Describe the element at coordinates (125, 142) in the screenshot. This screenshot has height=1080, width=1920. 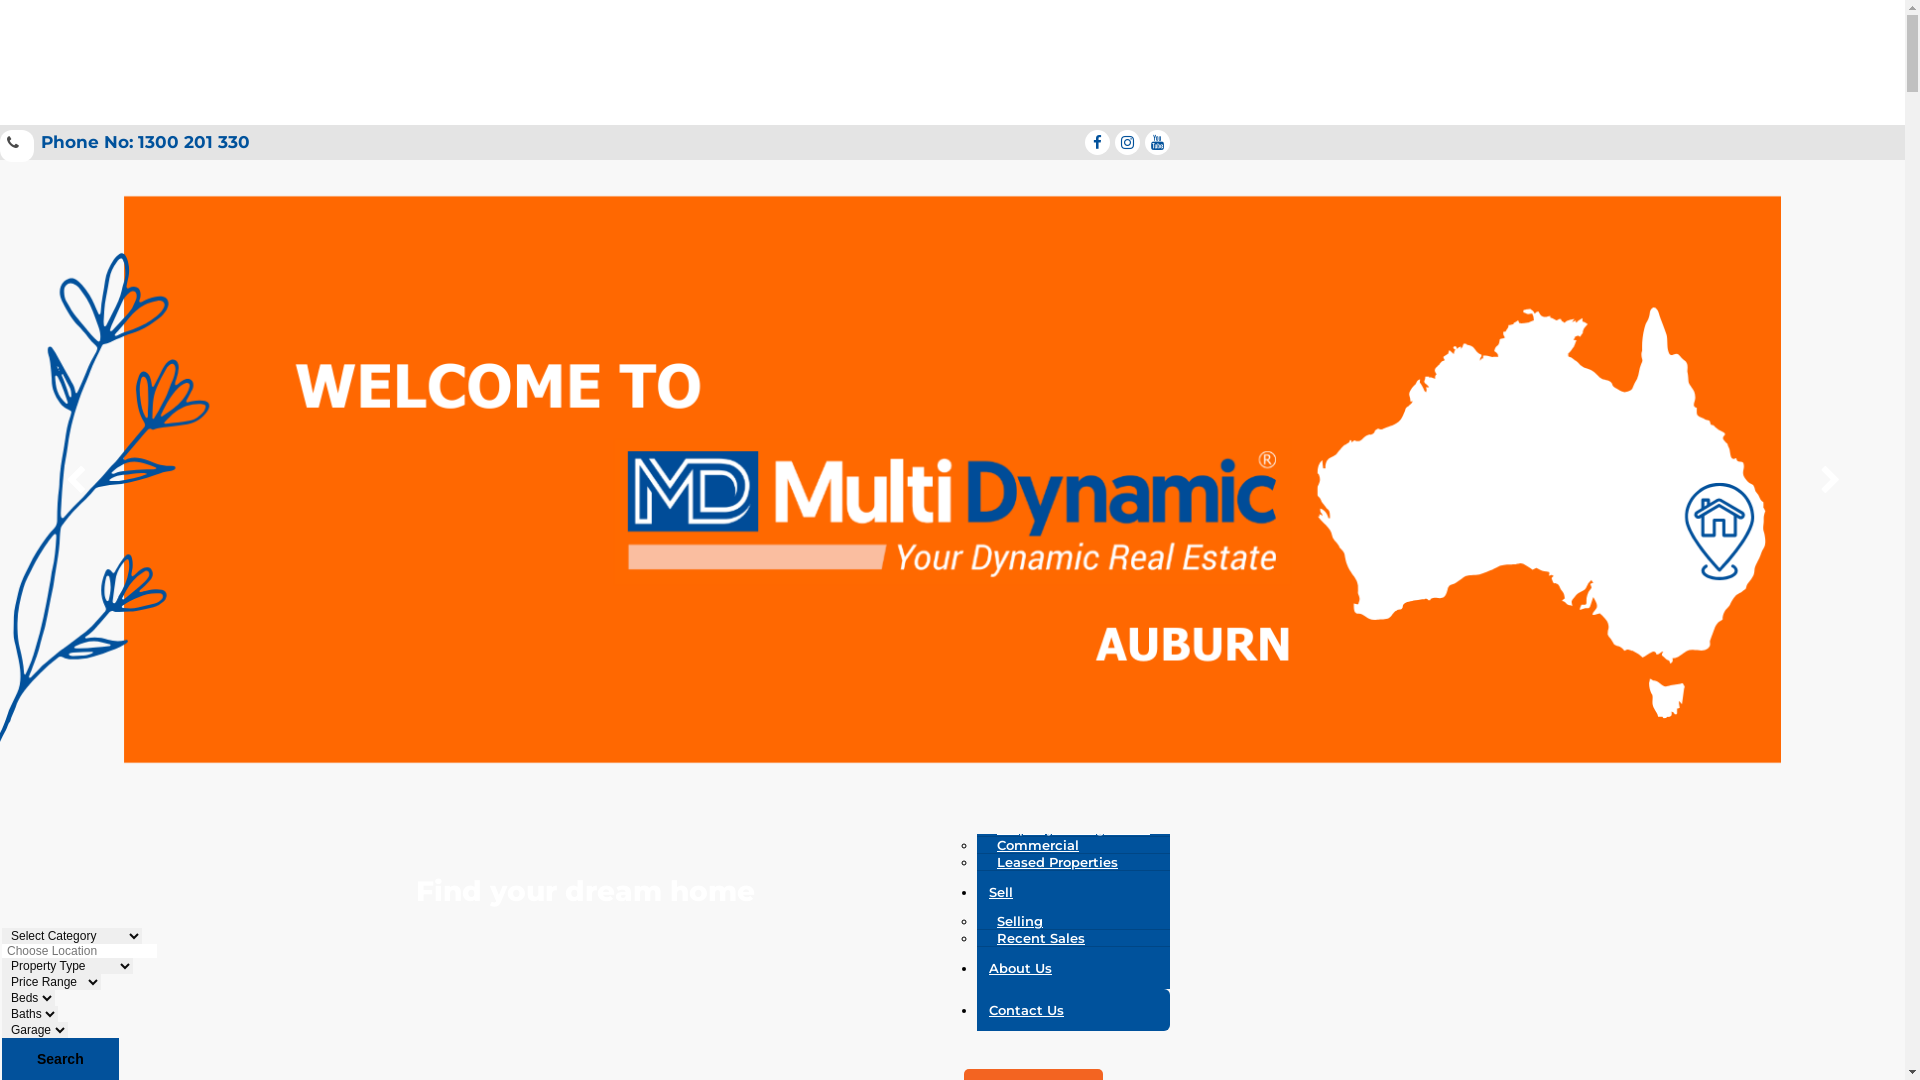
I see `Phone No: 1300 201 330` at that location.